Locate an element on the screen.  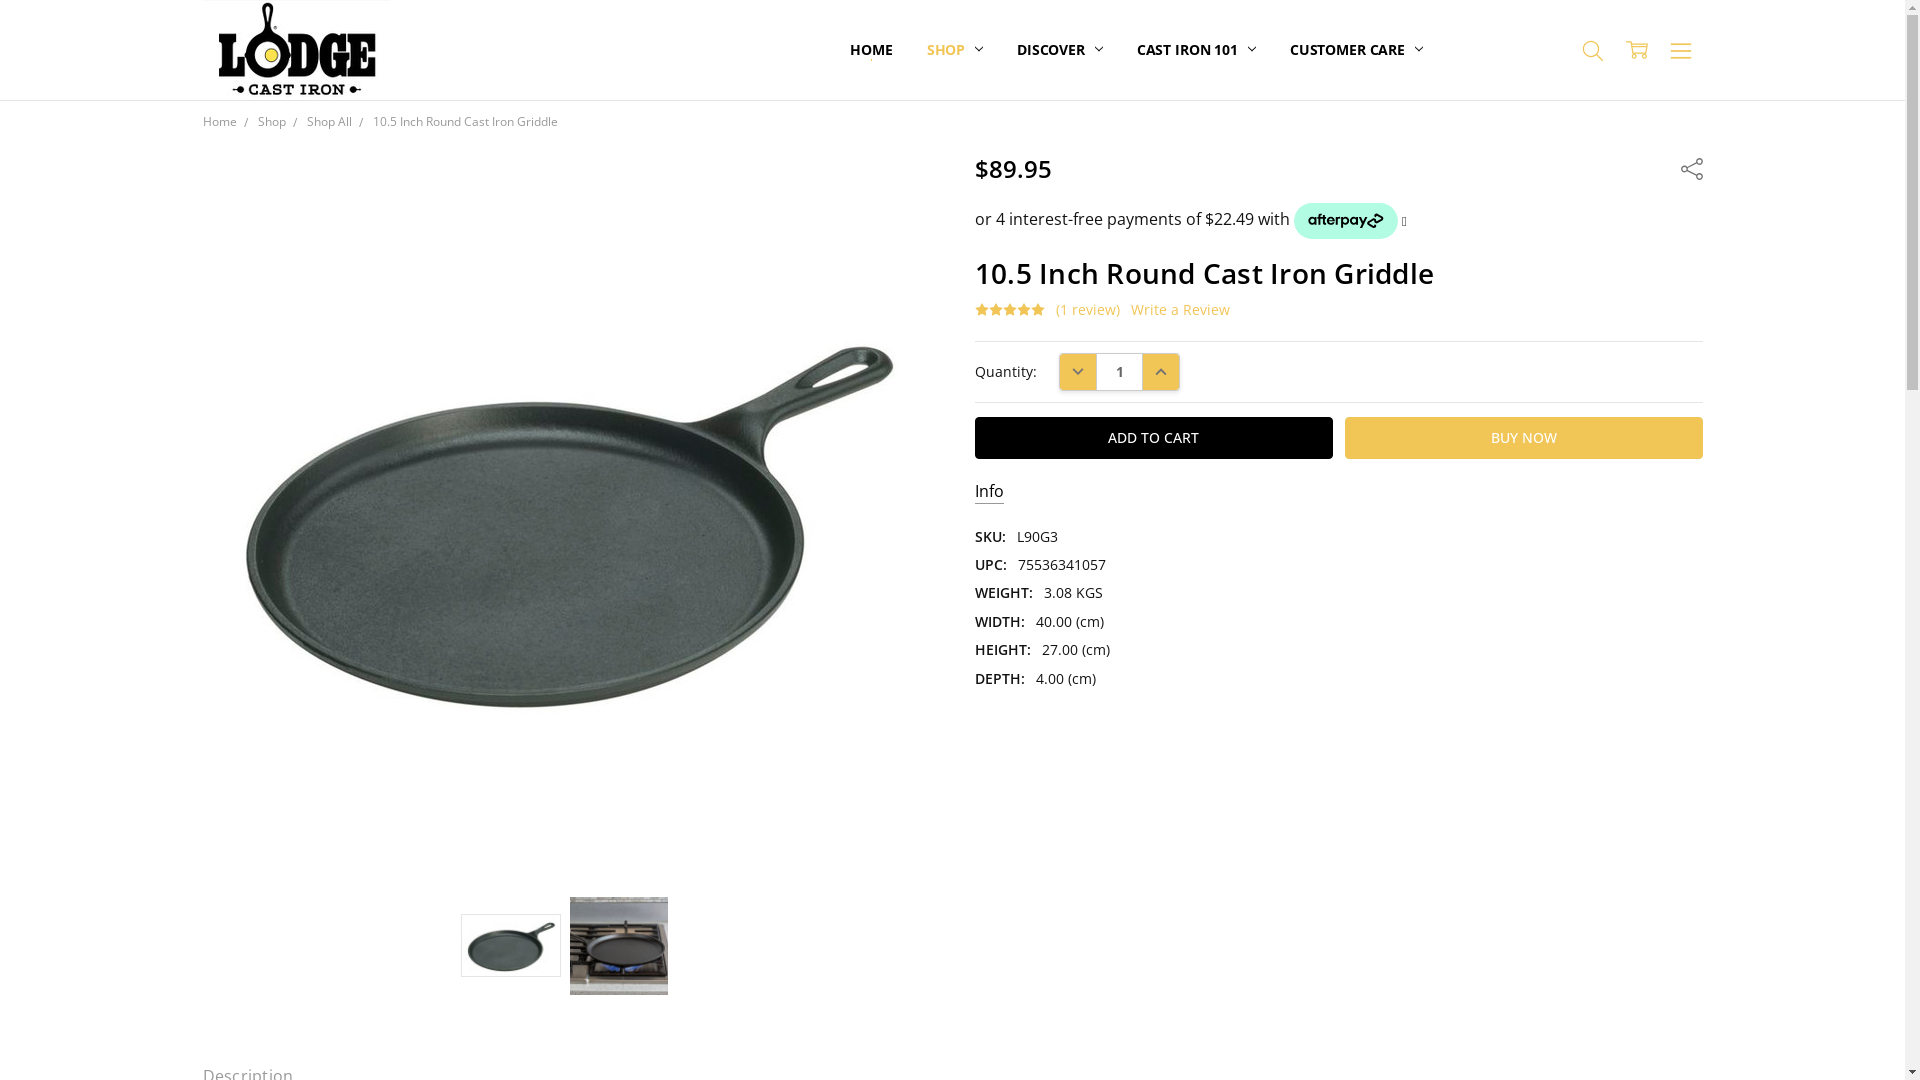
10.5 Inch Round Cast Iron Griddle is located at coordinates (511, 946).